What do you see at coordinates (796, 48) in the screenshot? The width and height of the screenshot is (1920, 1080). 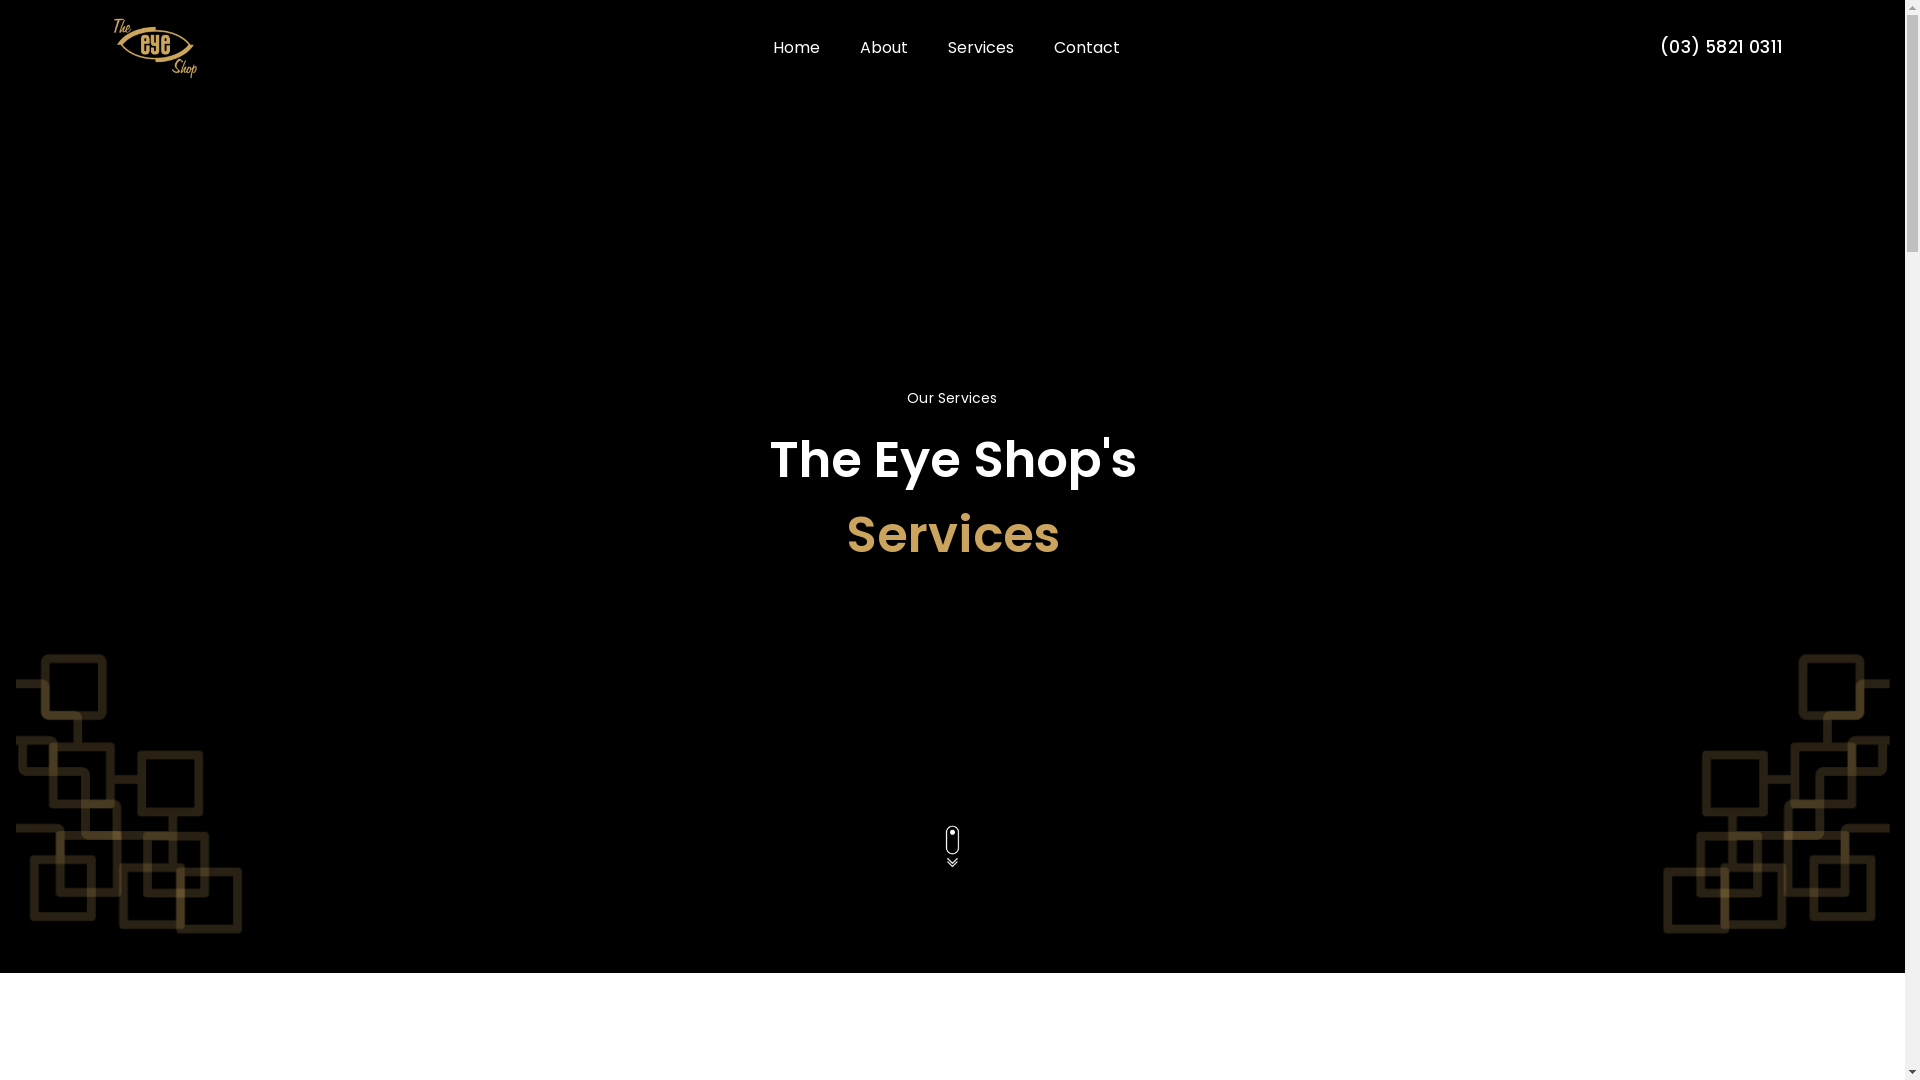 I see `Home` at bounding box center [796, 48].